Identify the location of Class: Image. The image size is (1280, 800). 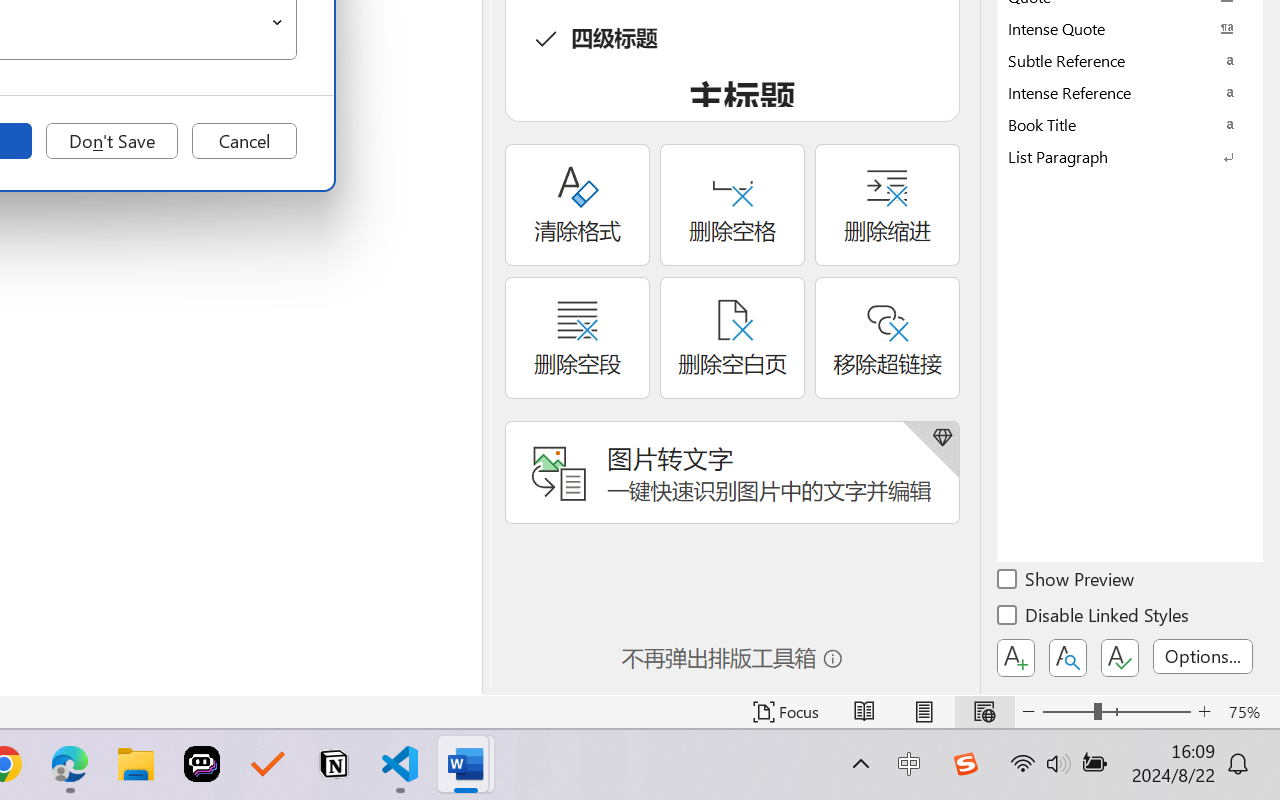
(965, 764).